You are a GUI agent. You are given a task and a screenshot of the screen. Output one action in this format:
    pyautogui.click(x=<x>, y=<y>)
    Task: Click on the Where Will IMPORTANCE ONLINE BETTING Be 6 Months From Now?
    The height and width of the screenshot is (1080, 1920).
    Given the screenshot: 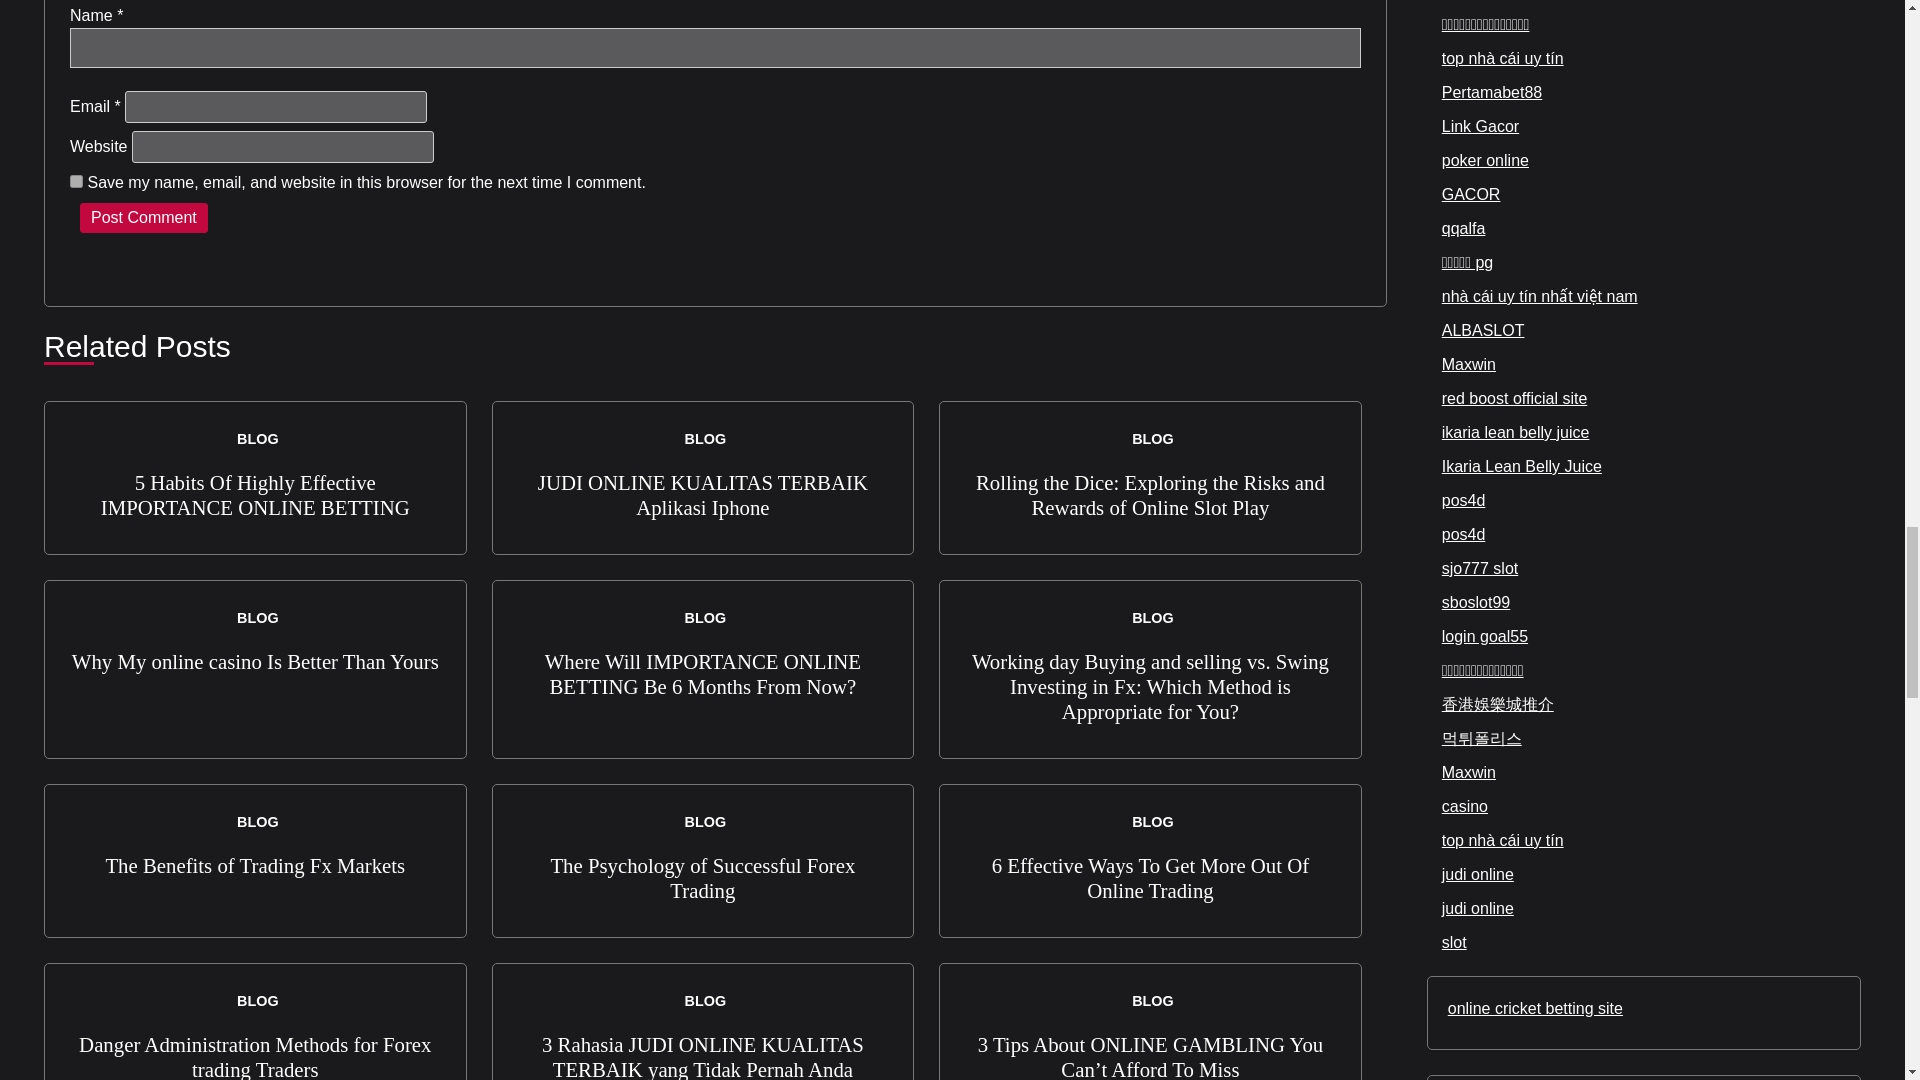 What is the action you would take?
    pyautogui.click(x=702, y=674)
    